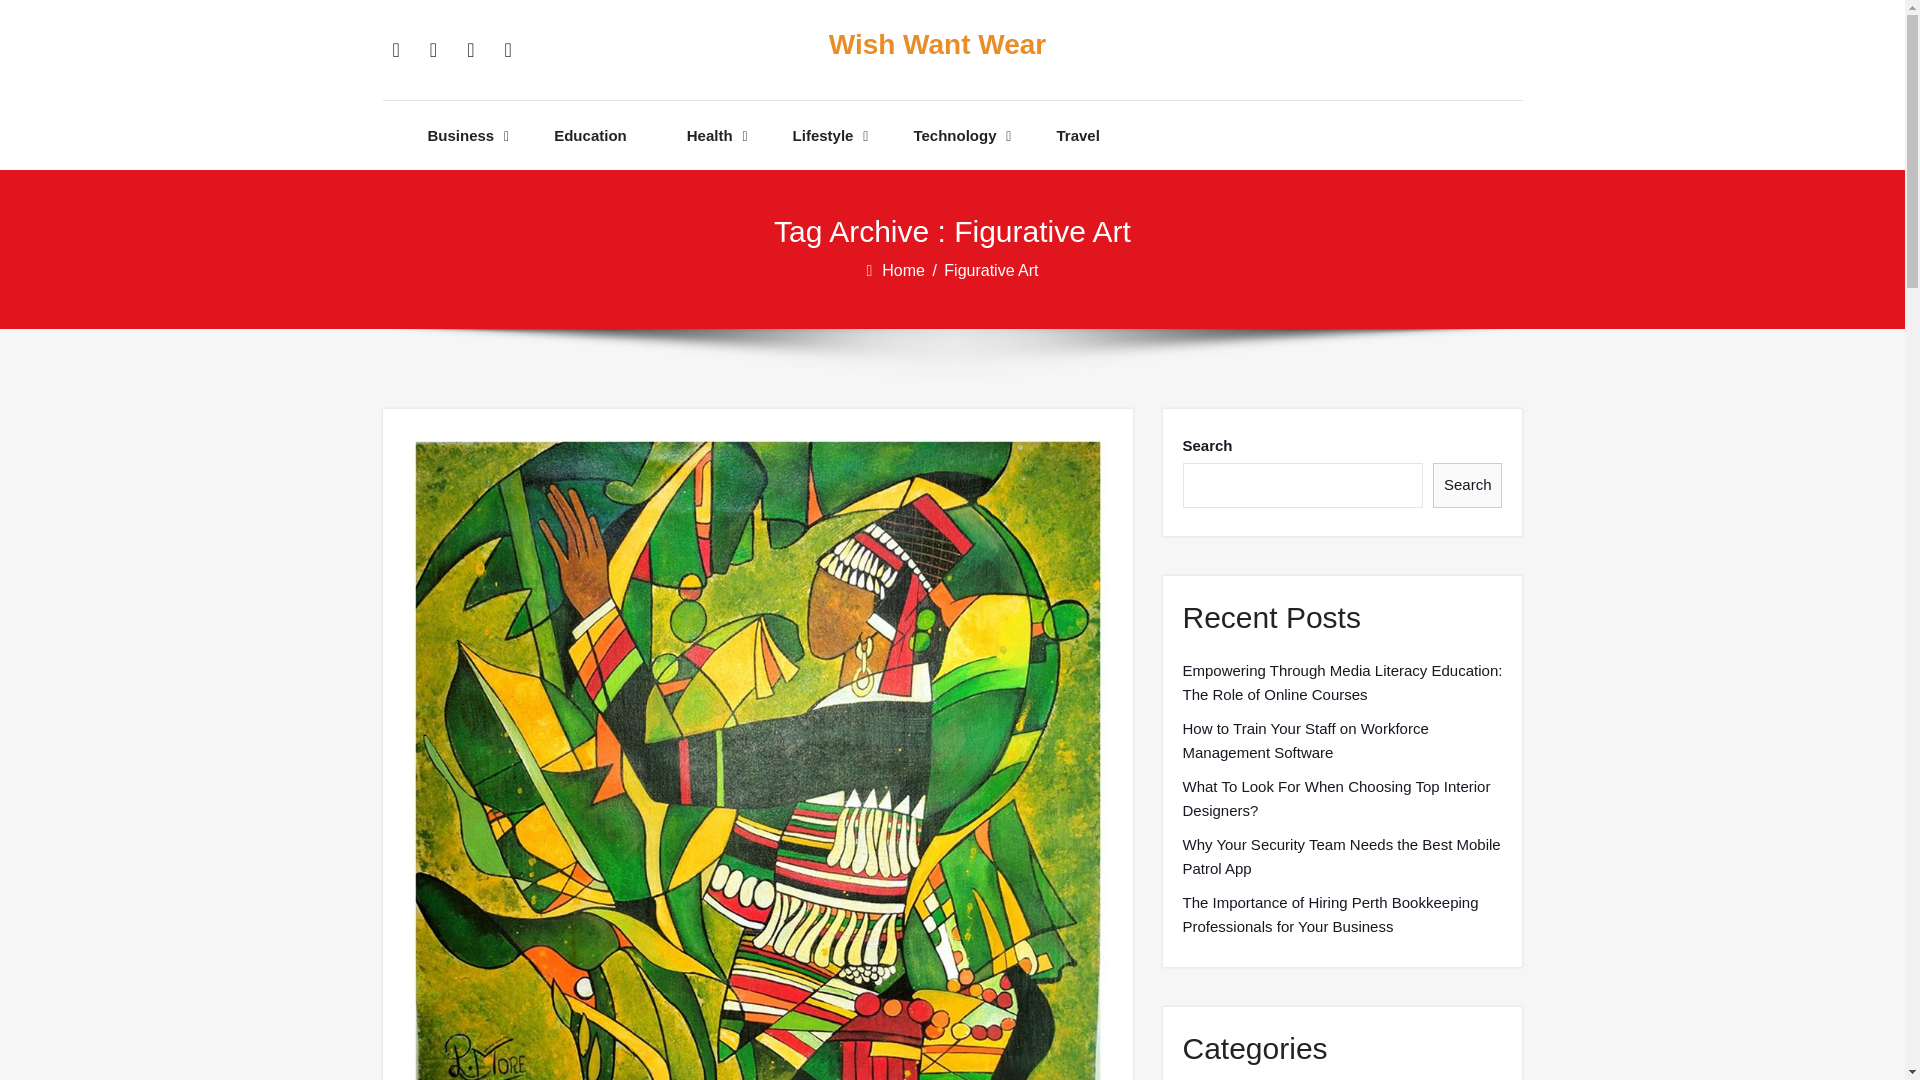 This screenshot has width=1920, height=1080. Describe the element at coordinates (904, 270) in the screenshot. I see `Home` at that location.